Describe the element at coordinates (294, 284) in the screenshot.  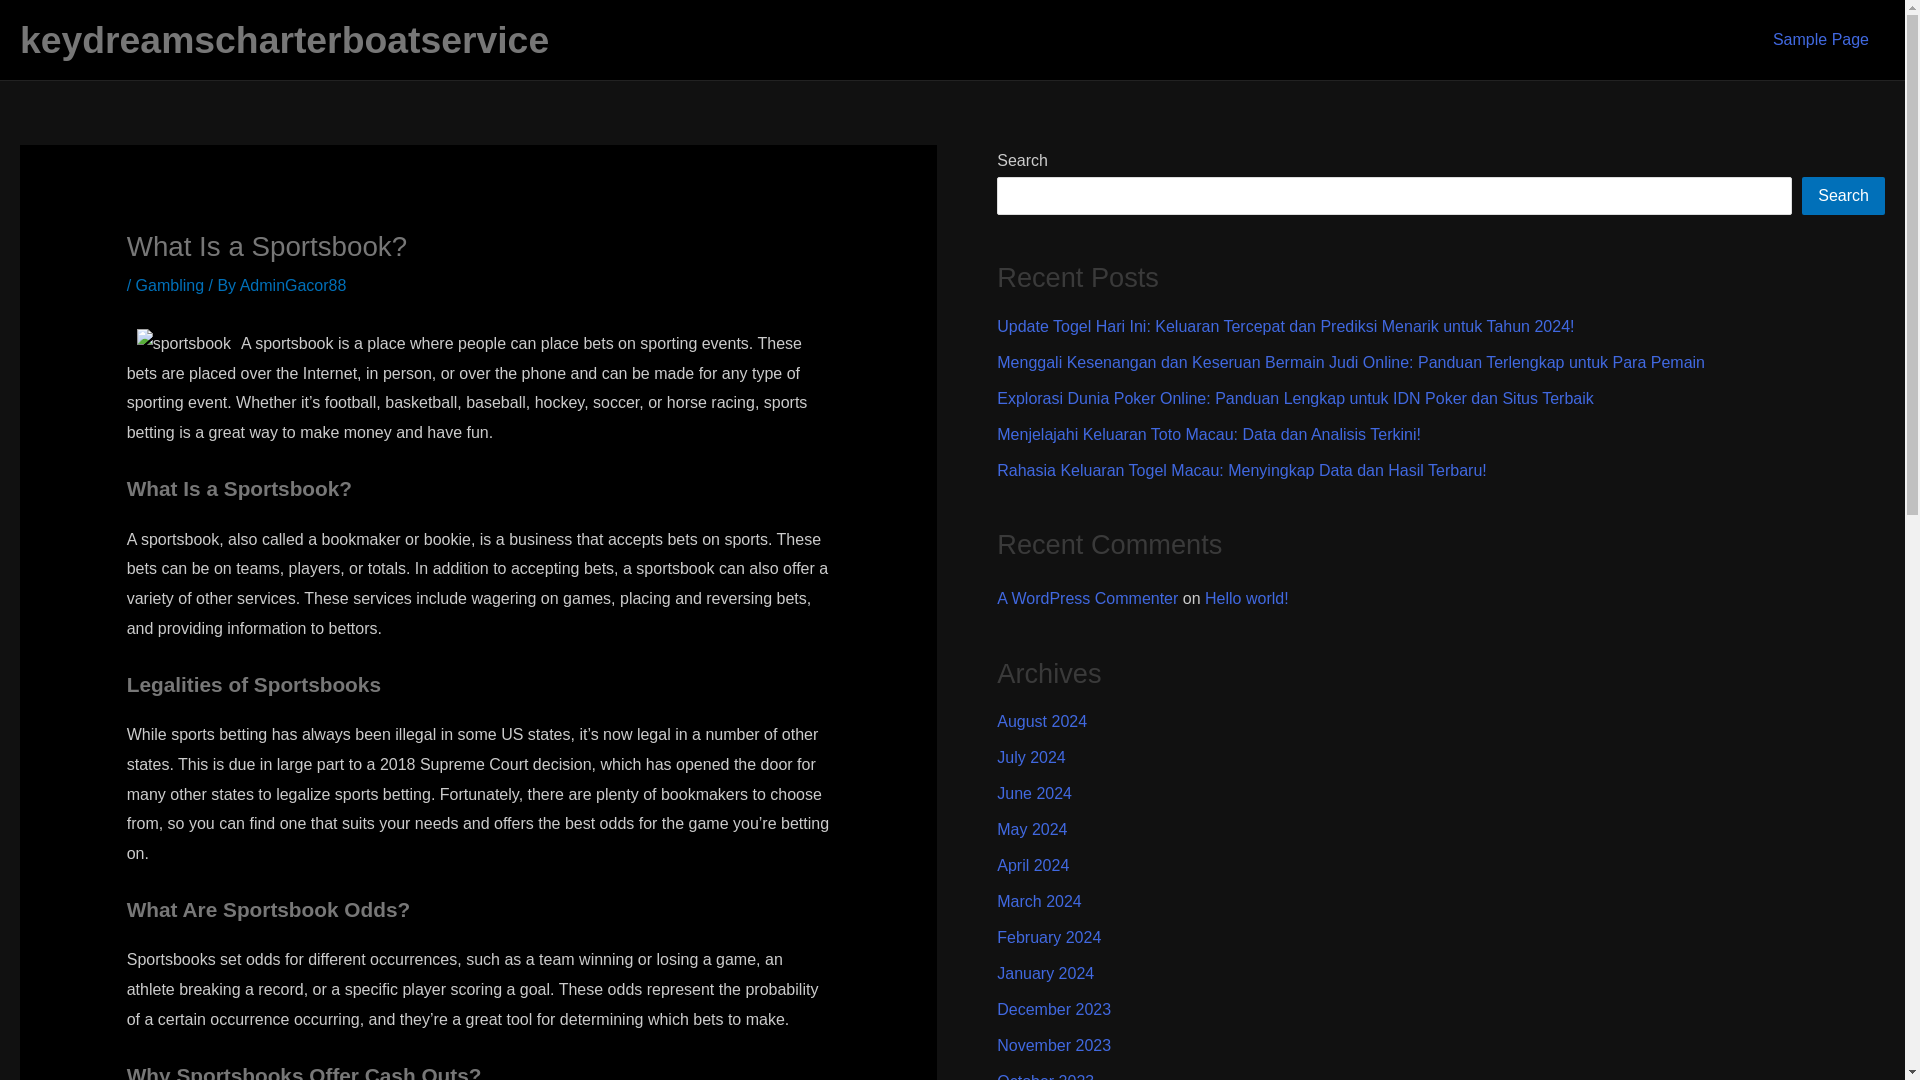
I see `View all posts by AdminGacor88` at that location.